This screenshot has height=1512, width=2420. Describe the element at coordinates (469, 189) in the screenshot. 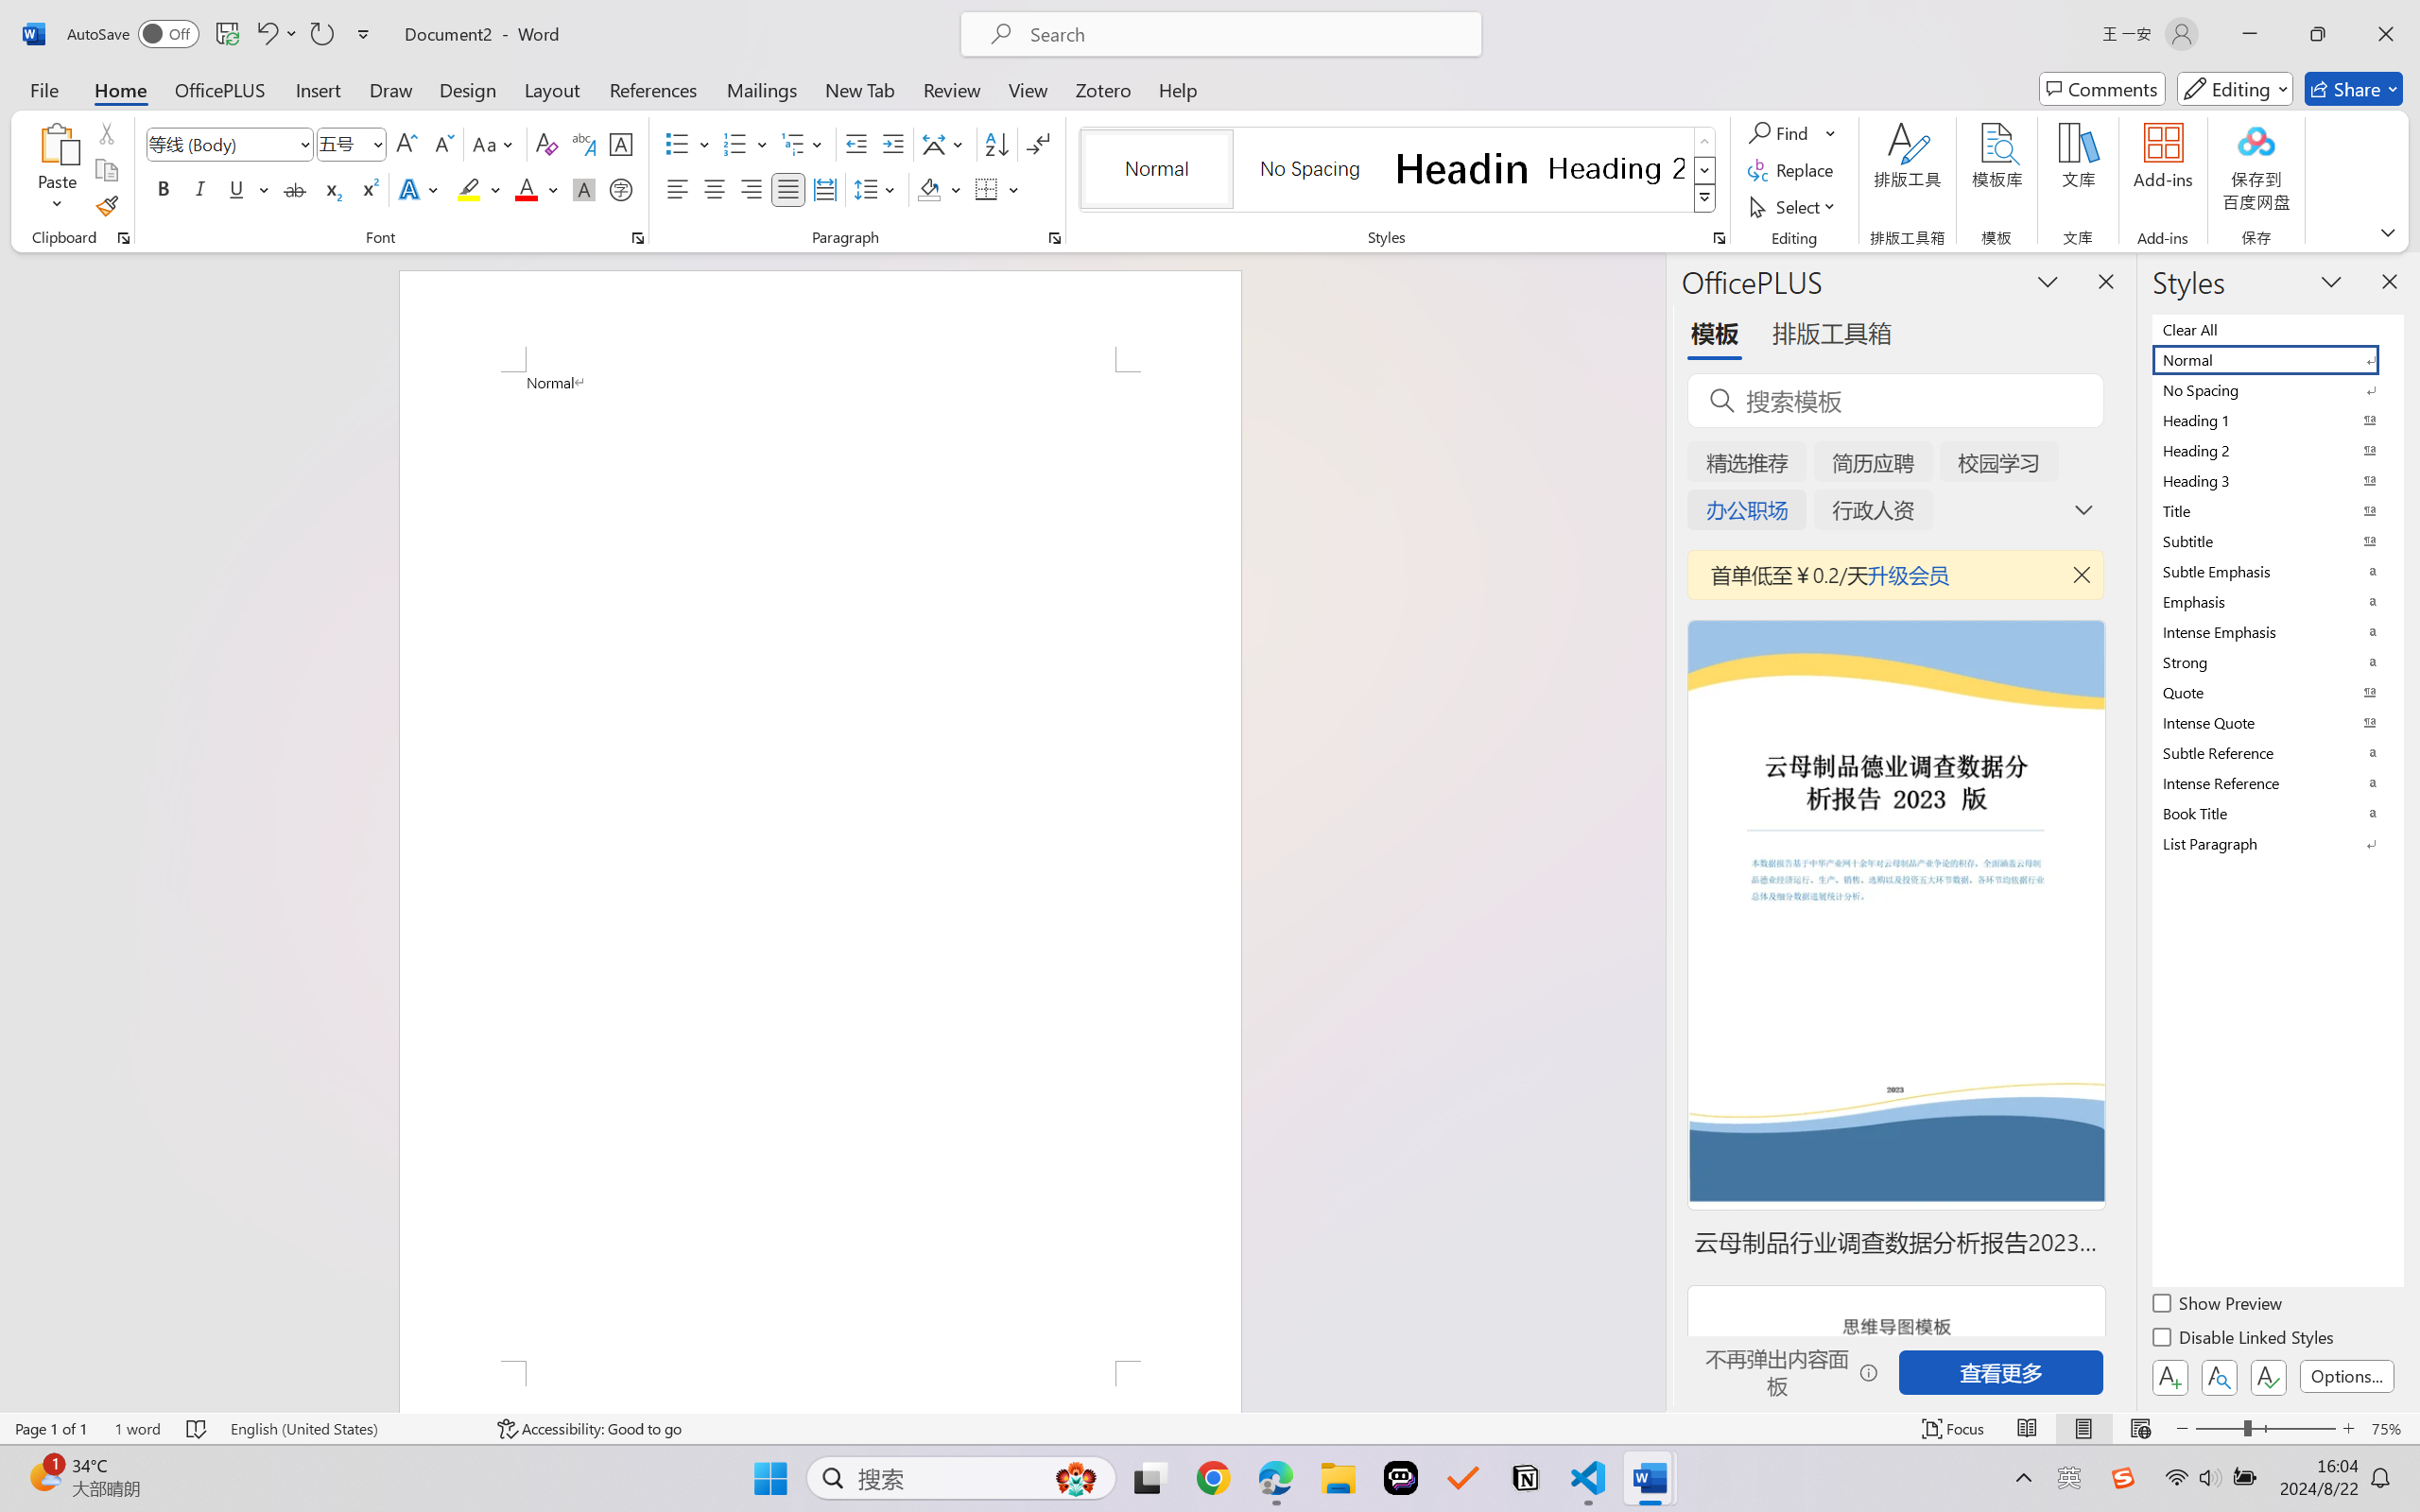

I see `Text Highlight Color Yellow` at that location.